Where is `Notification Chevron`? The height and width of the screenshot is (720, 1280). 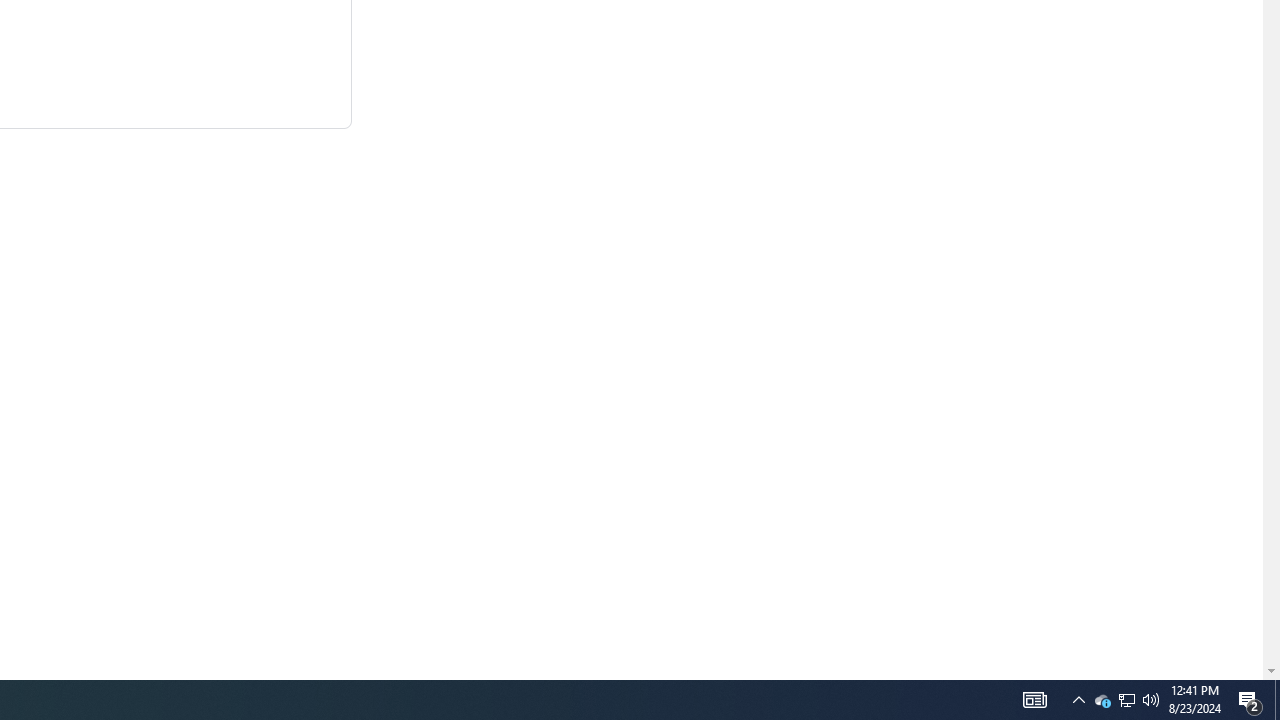
Notification Chevron is located at coordinates (1250, 700).